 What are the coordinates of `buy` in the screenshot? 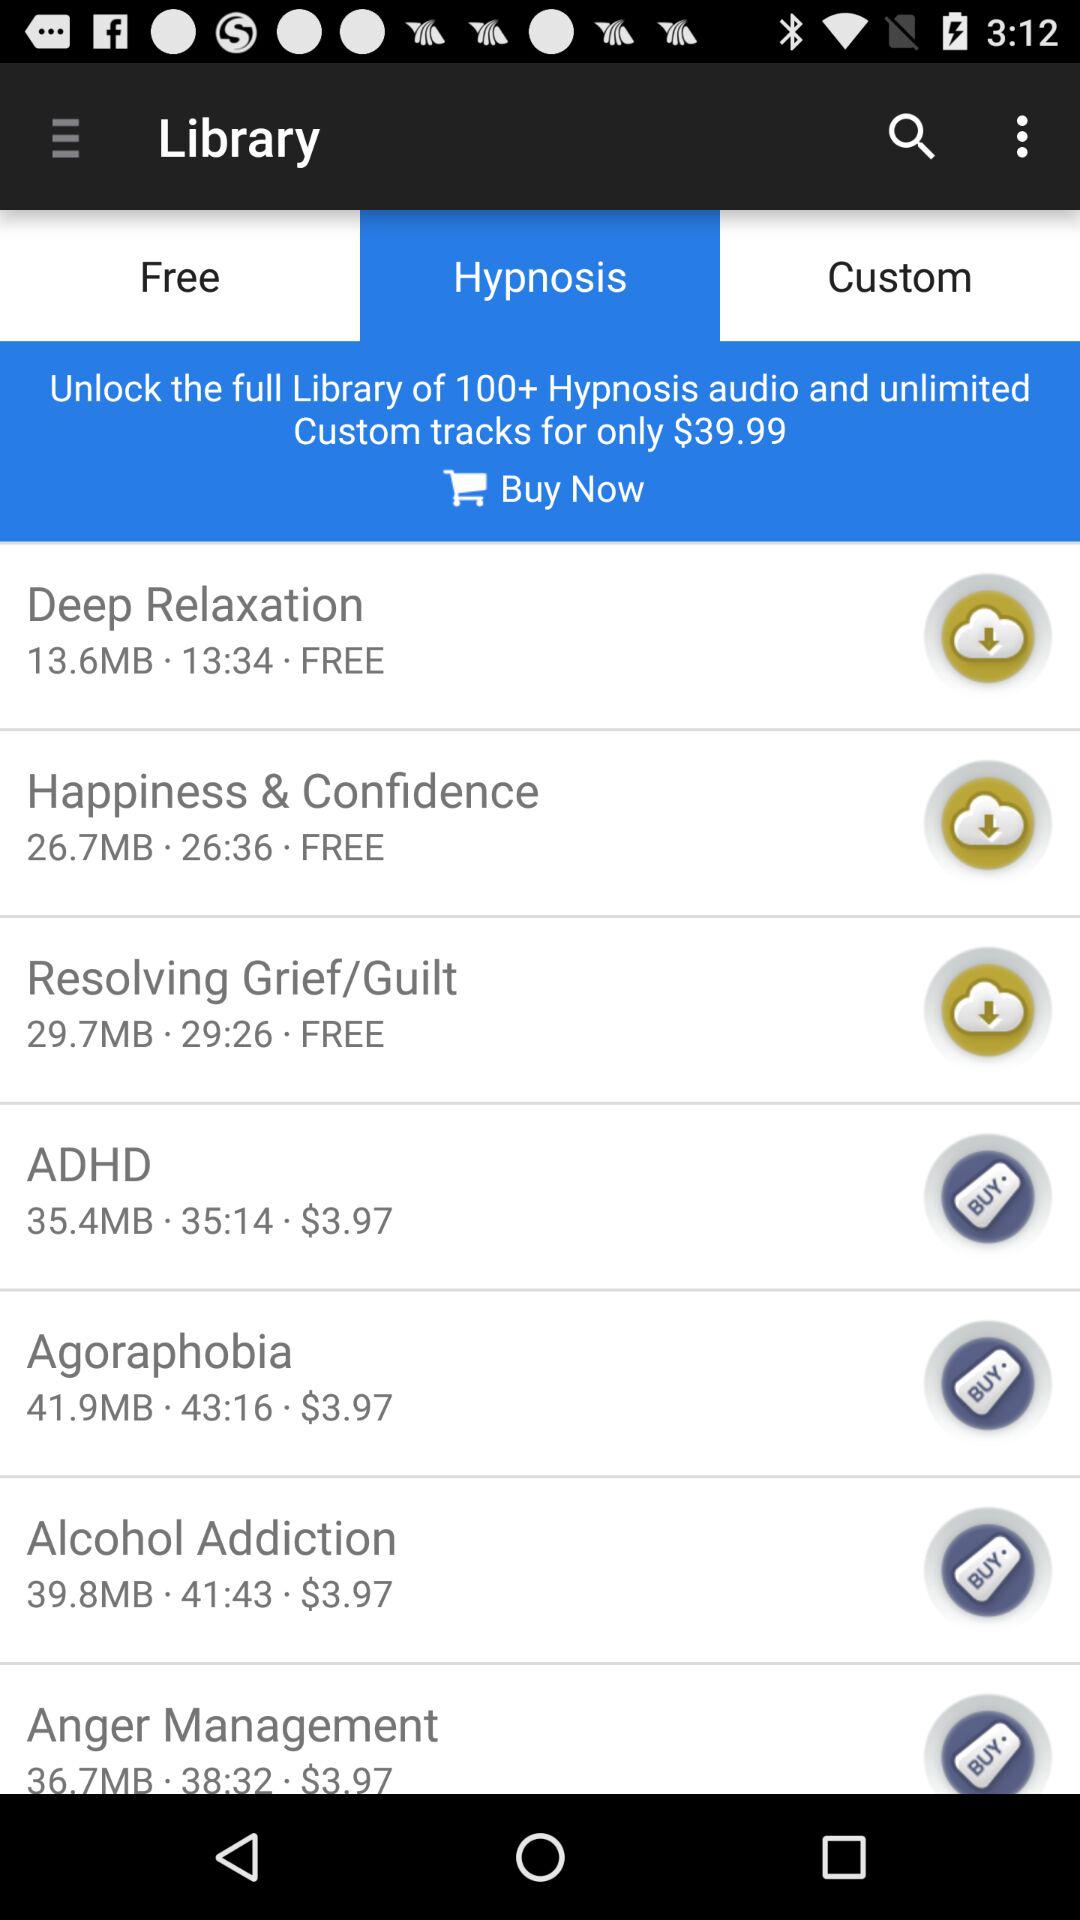 It's located at (988, 1383).